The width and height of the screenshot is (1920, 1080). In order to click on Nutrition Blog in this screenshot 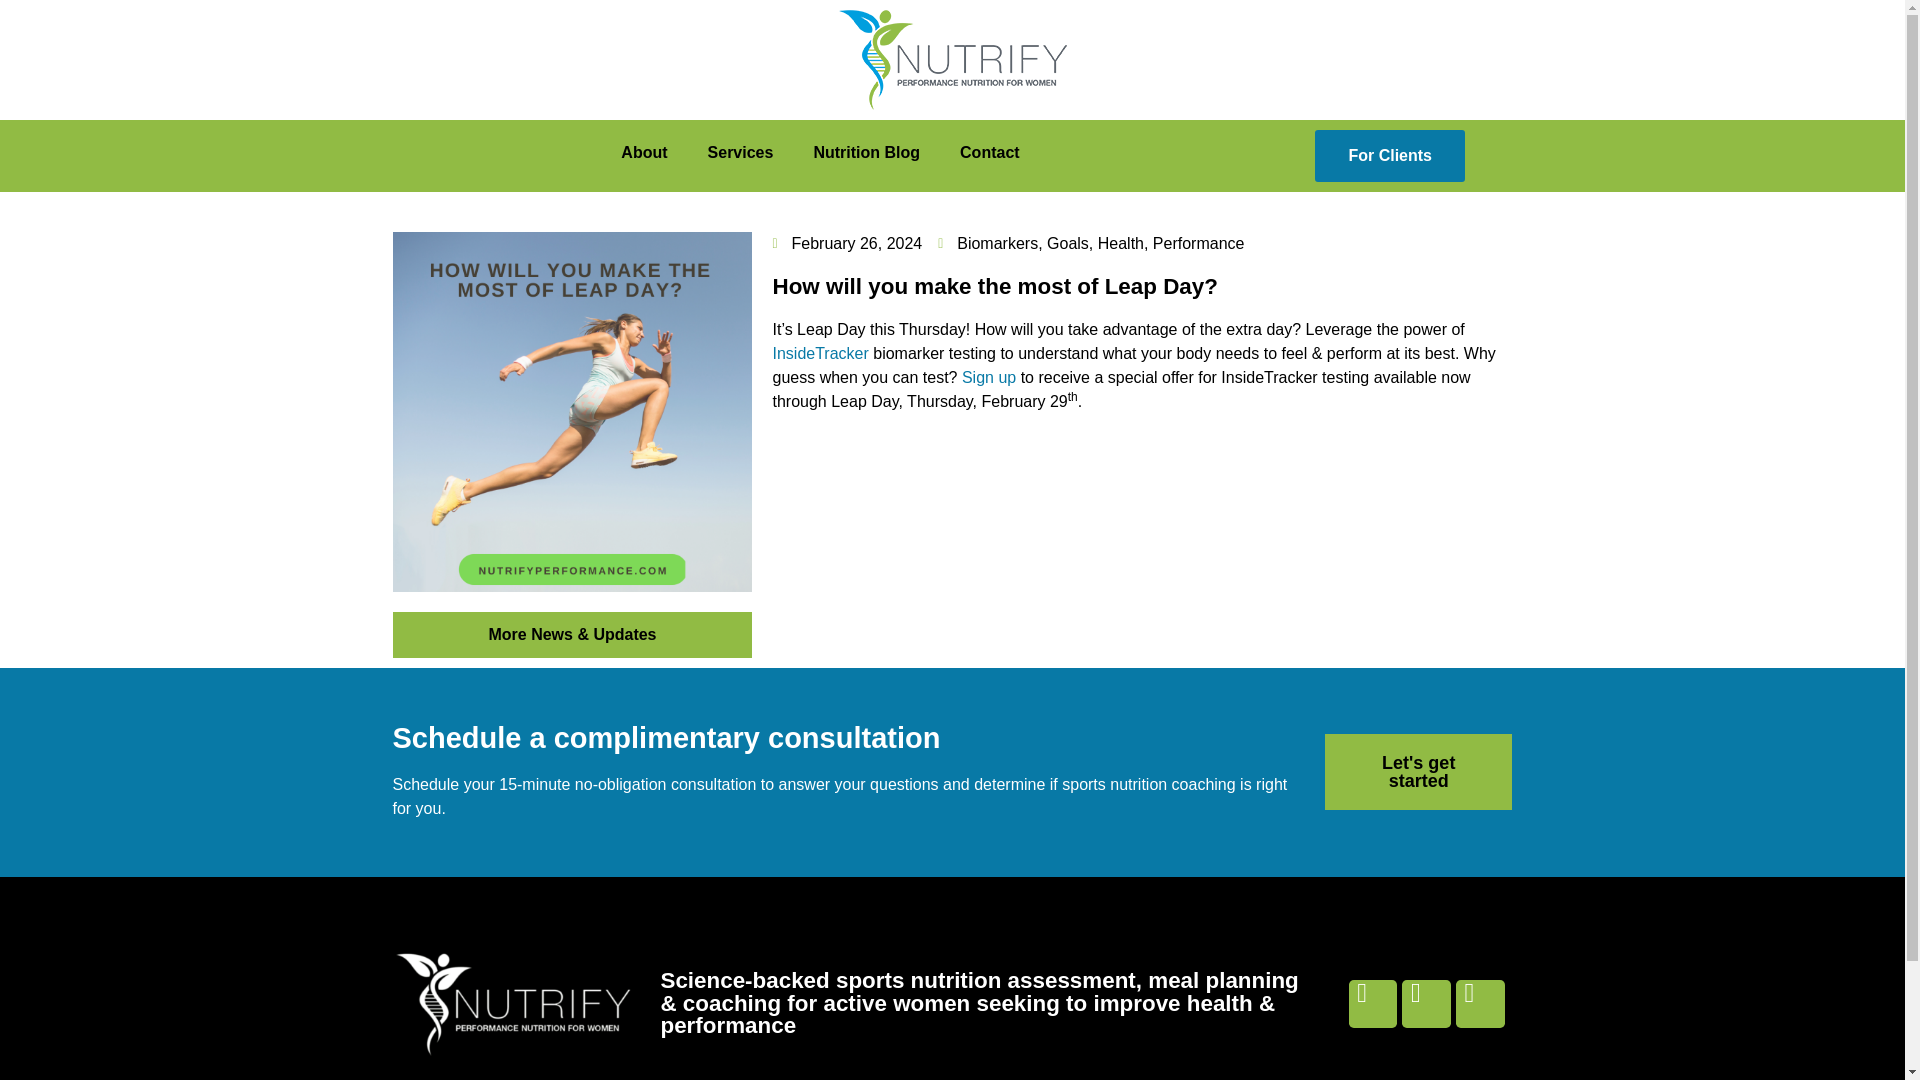, I will do `click(866, 152)`.